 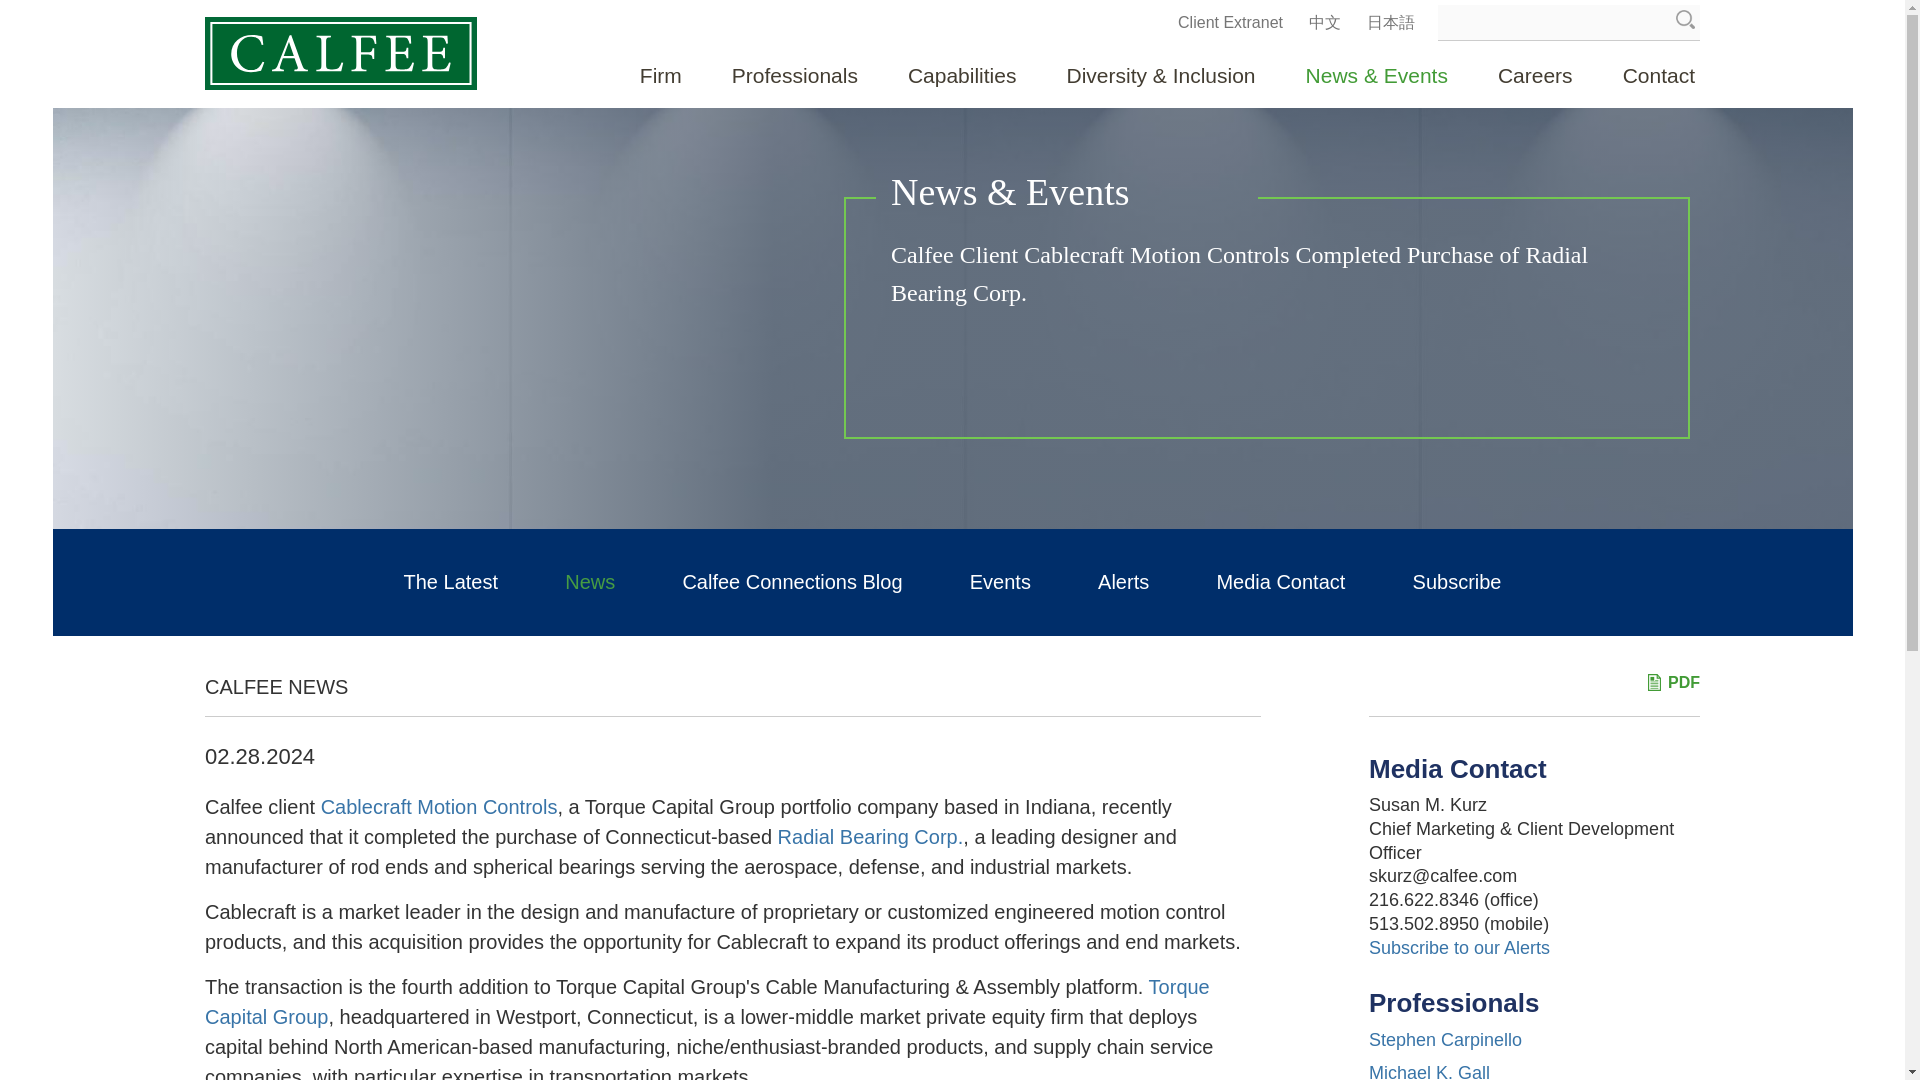 I want to click on Radial Bearing Corp., so click(x=870, y=836).